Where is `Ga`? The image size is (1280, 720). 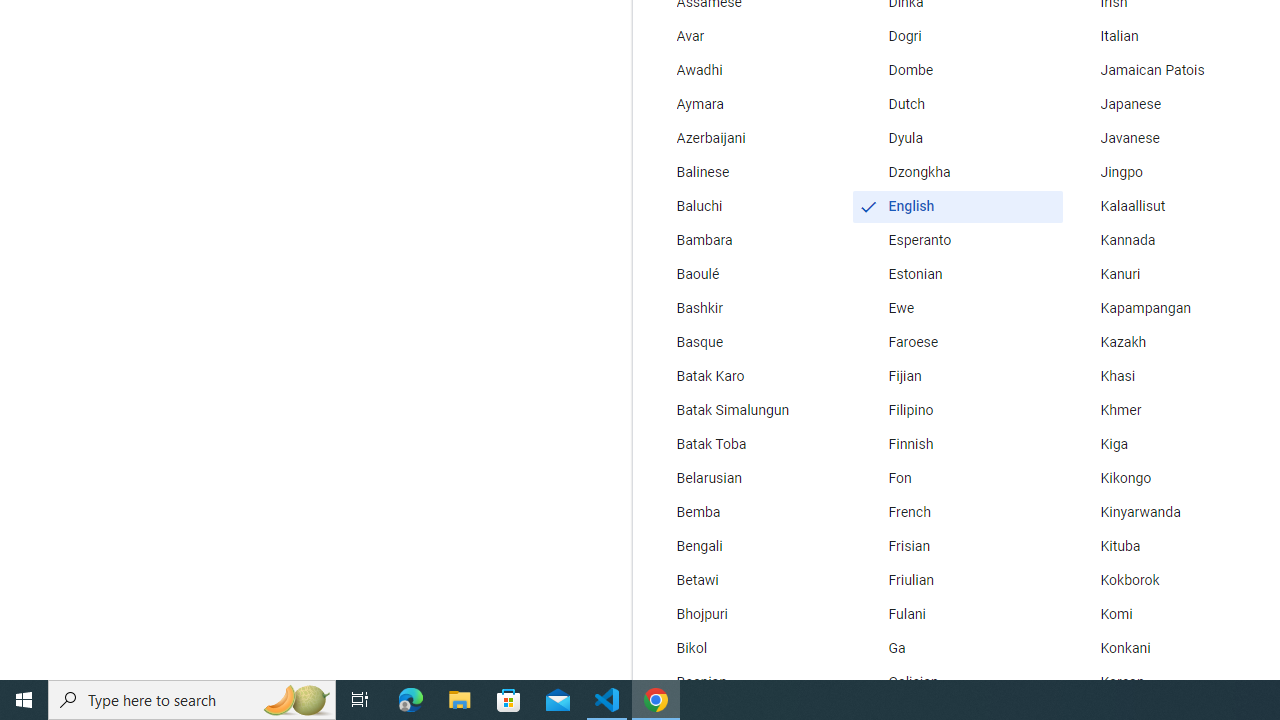 Ga is located at coordinates (957, 648).